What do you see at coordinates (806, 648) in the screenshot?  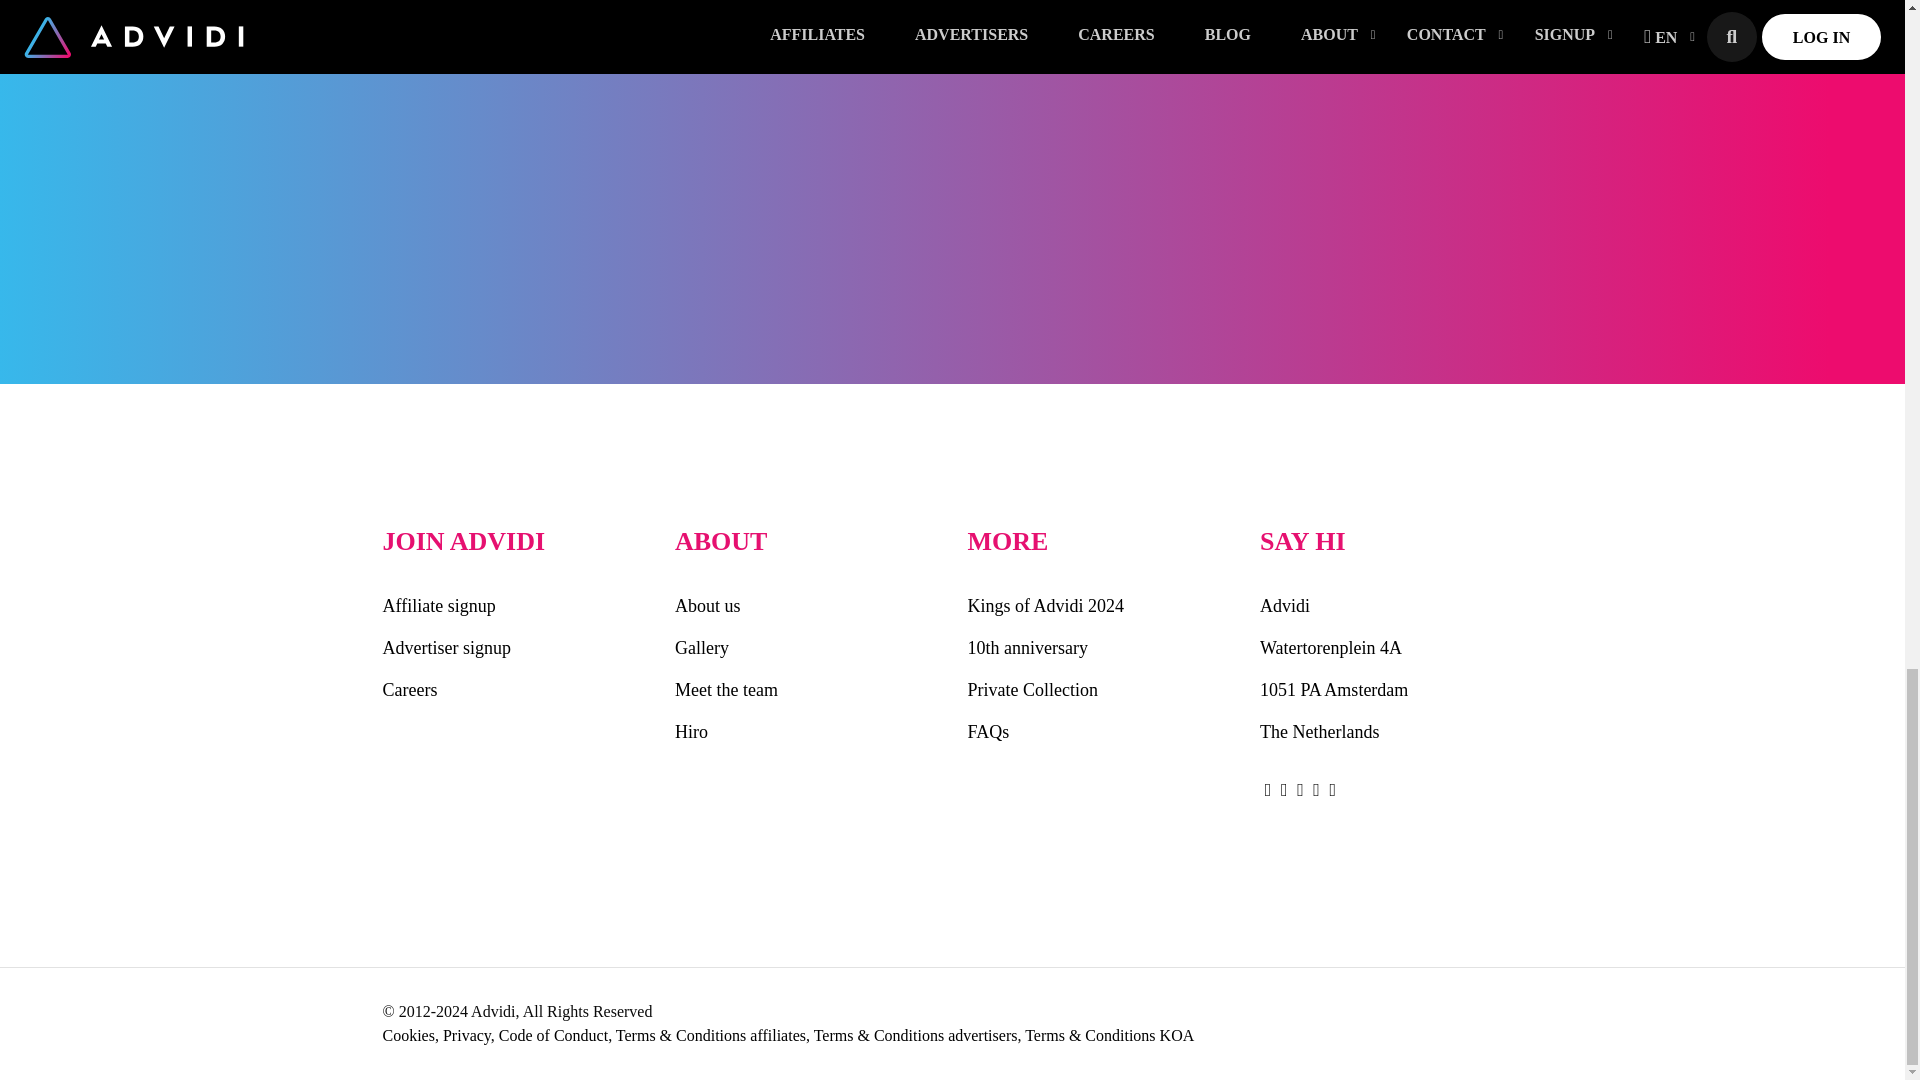 I see `Gallery` at bounding box center [806, 648].